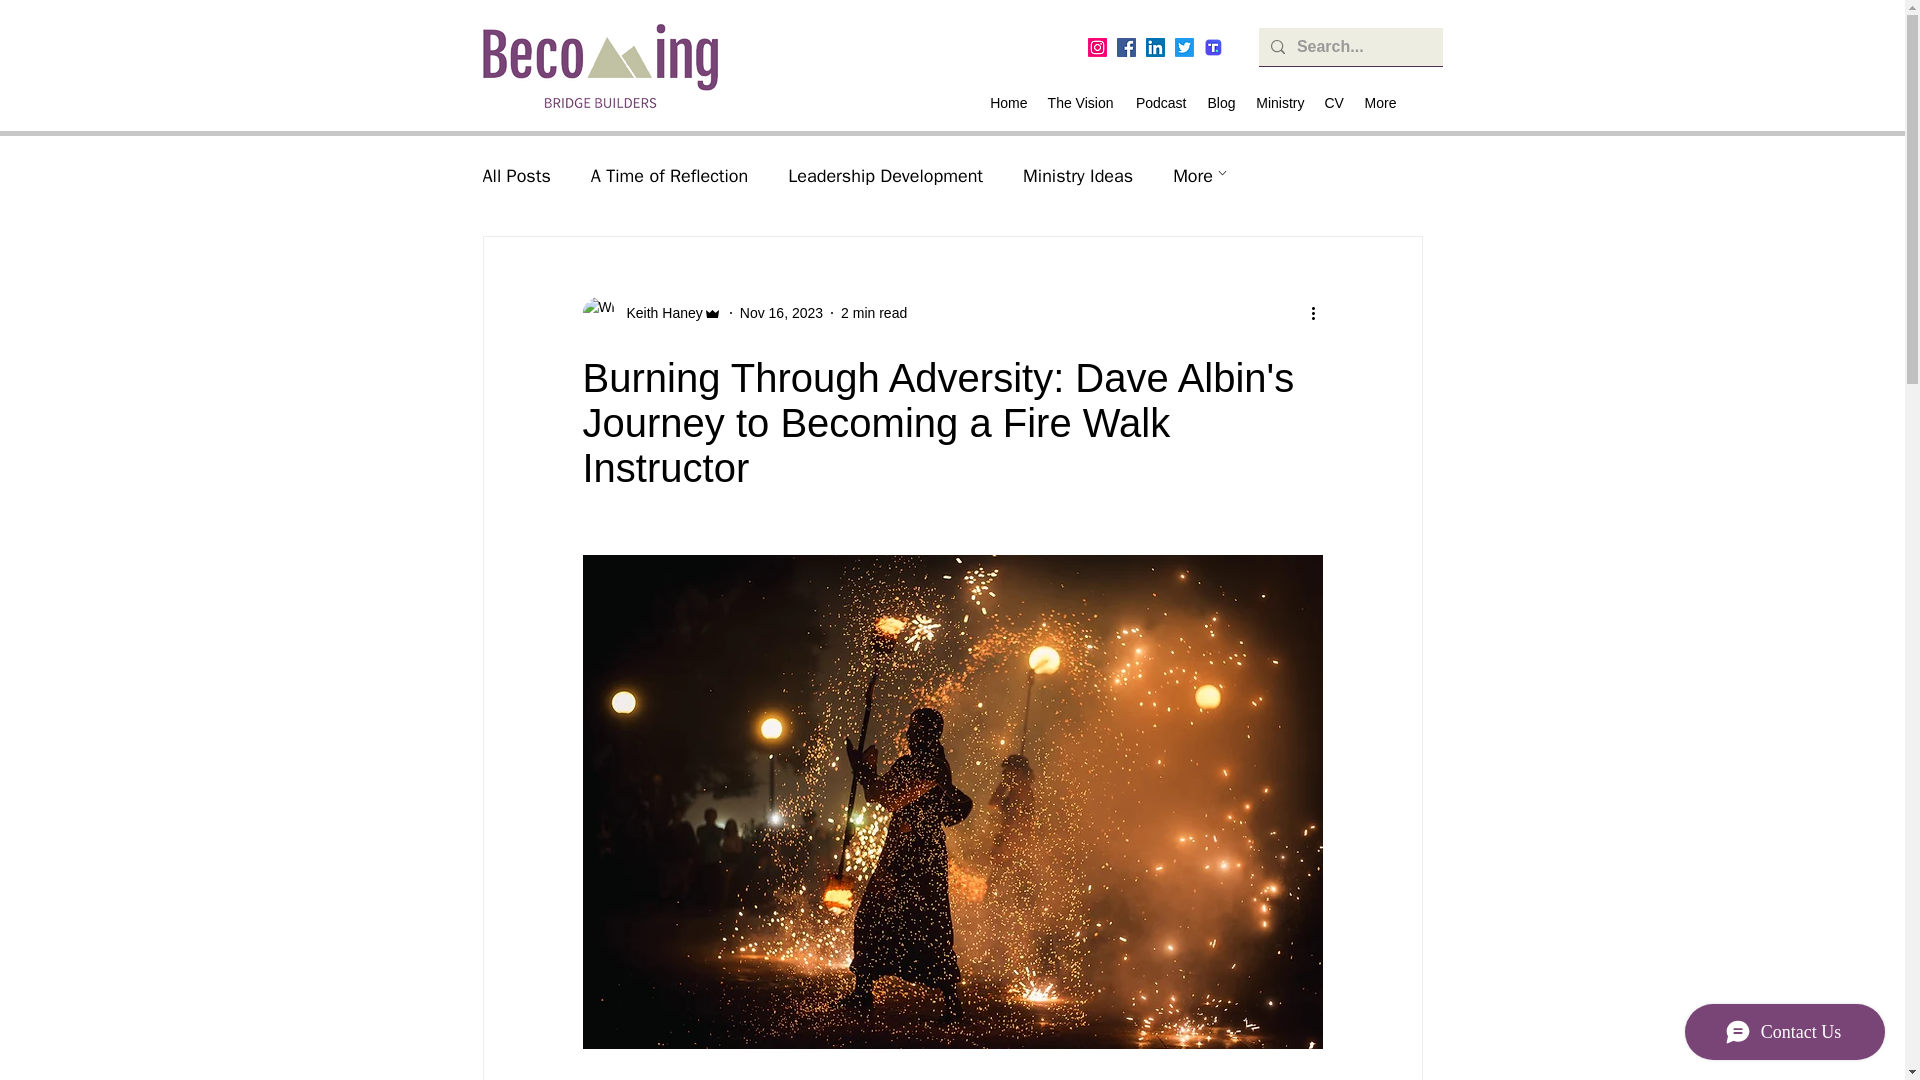  I want to click on Ministry, so click(1280, 102).